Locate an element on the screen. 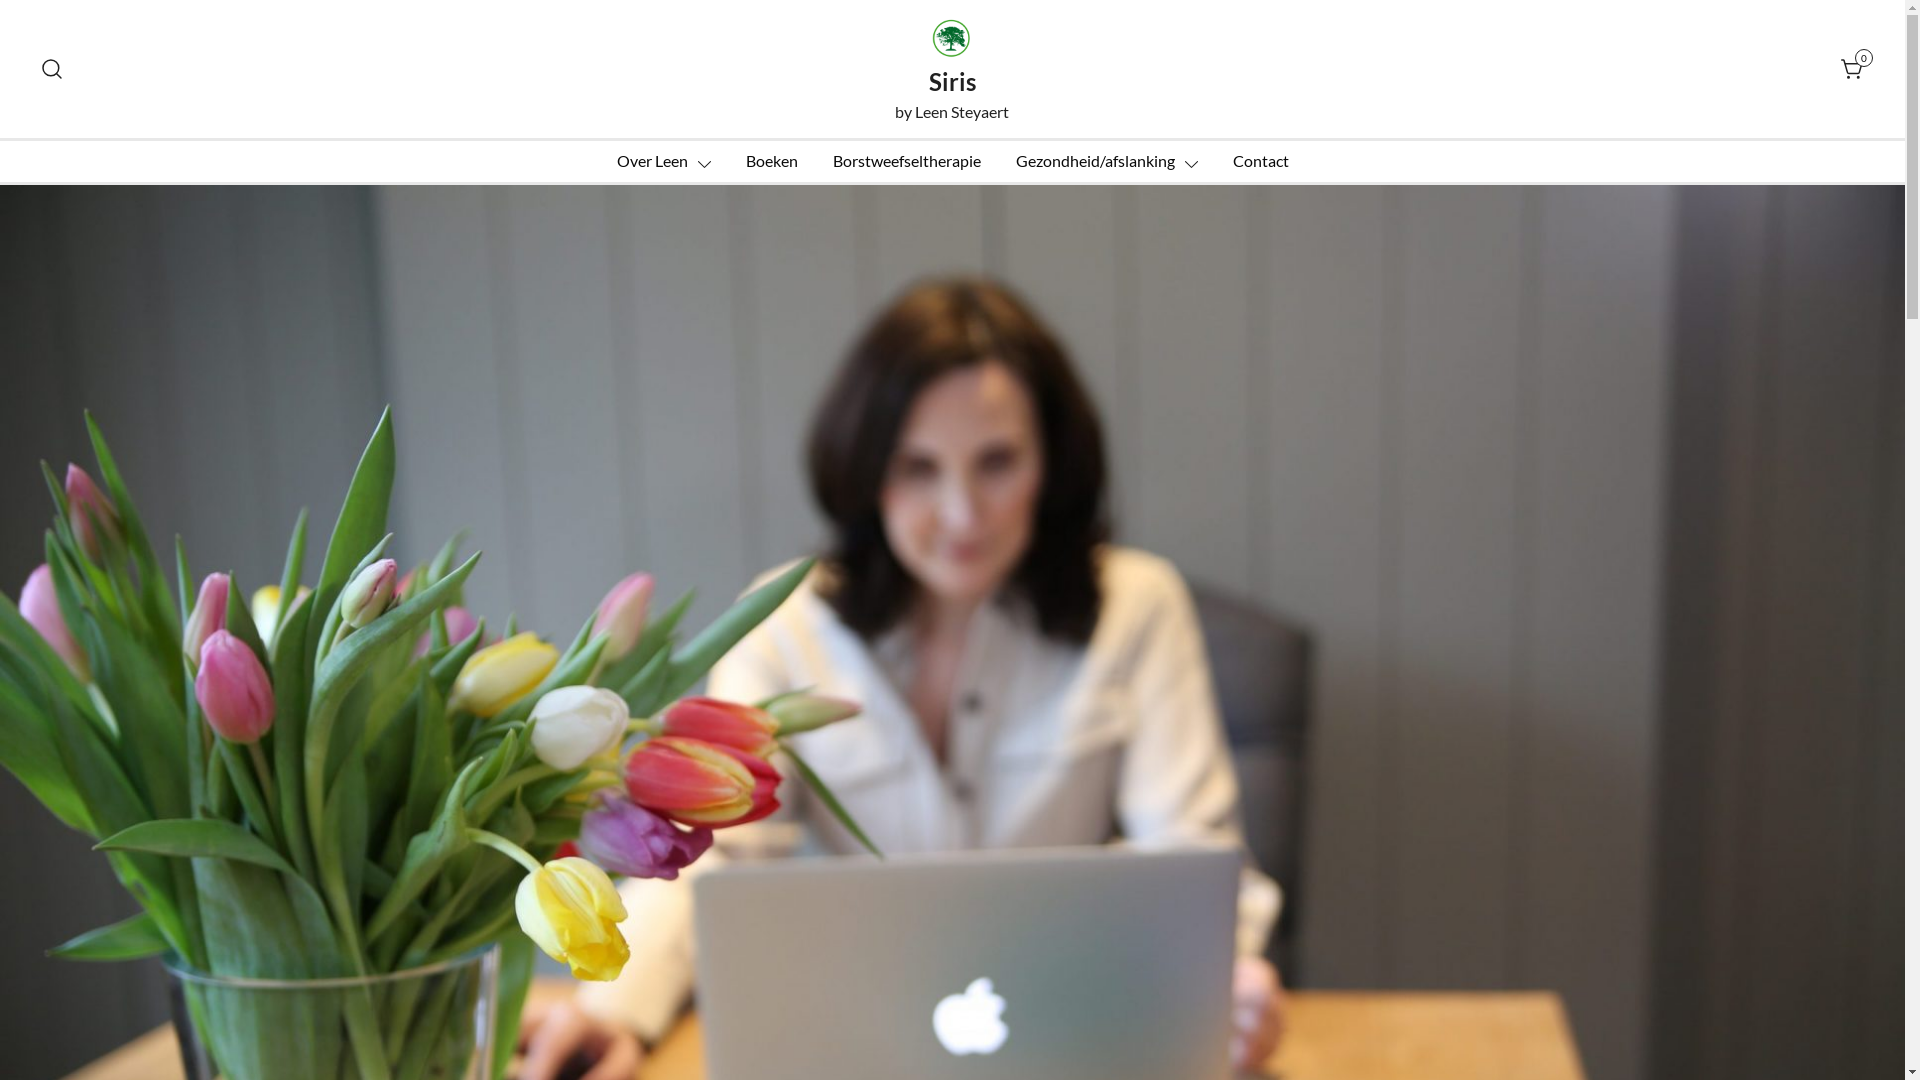 Image resolution: width=1920 pixels, height=1080 pixels. Over Leen is located at coordinates (652, 161).